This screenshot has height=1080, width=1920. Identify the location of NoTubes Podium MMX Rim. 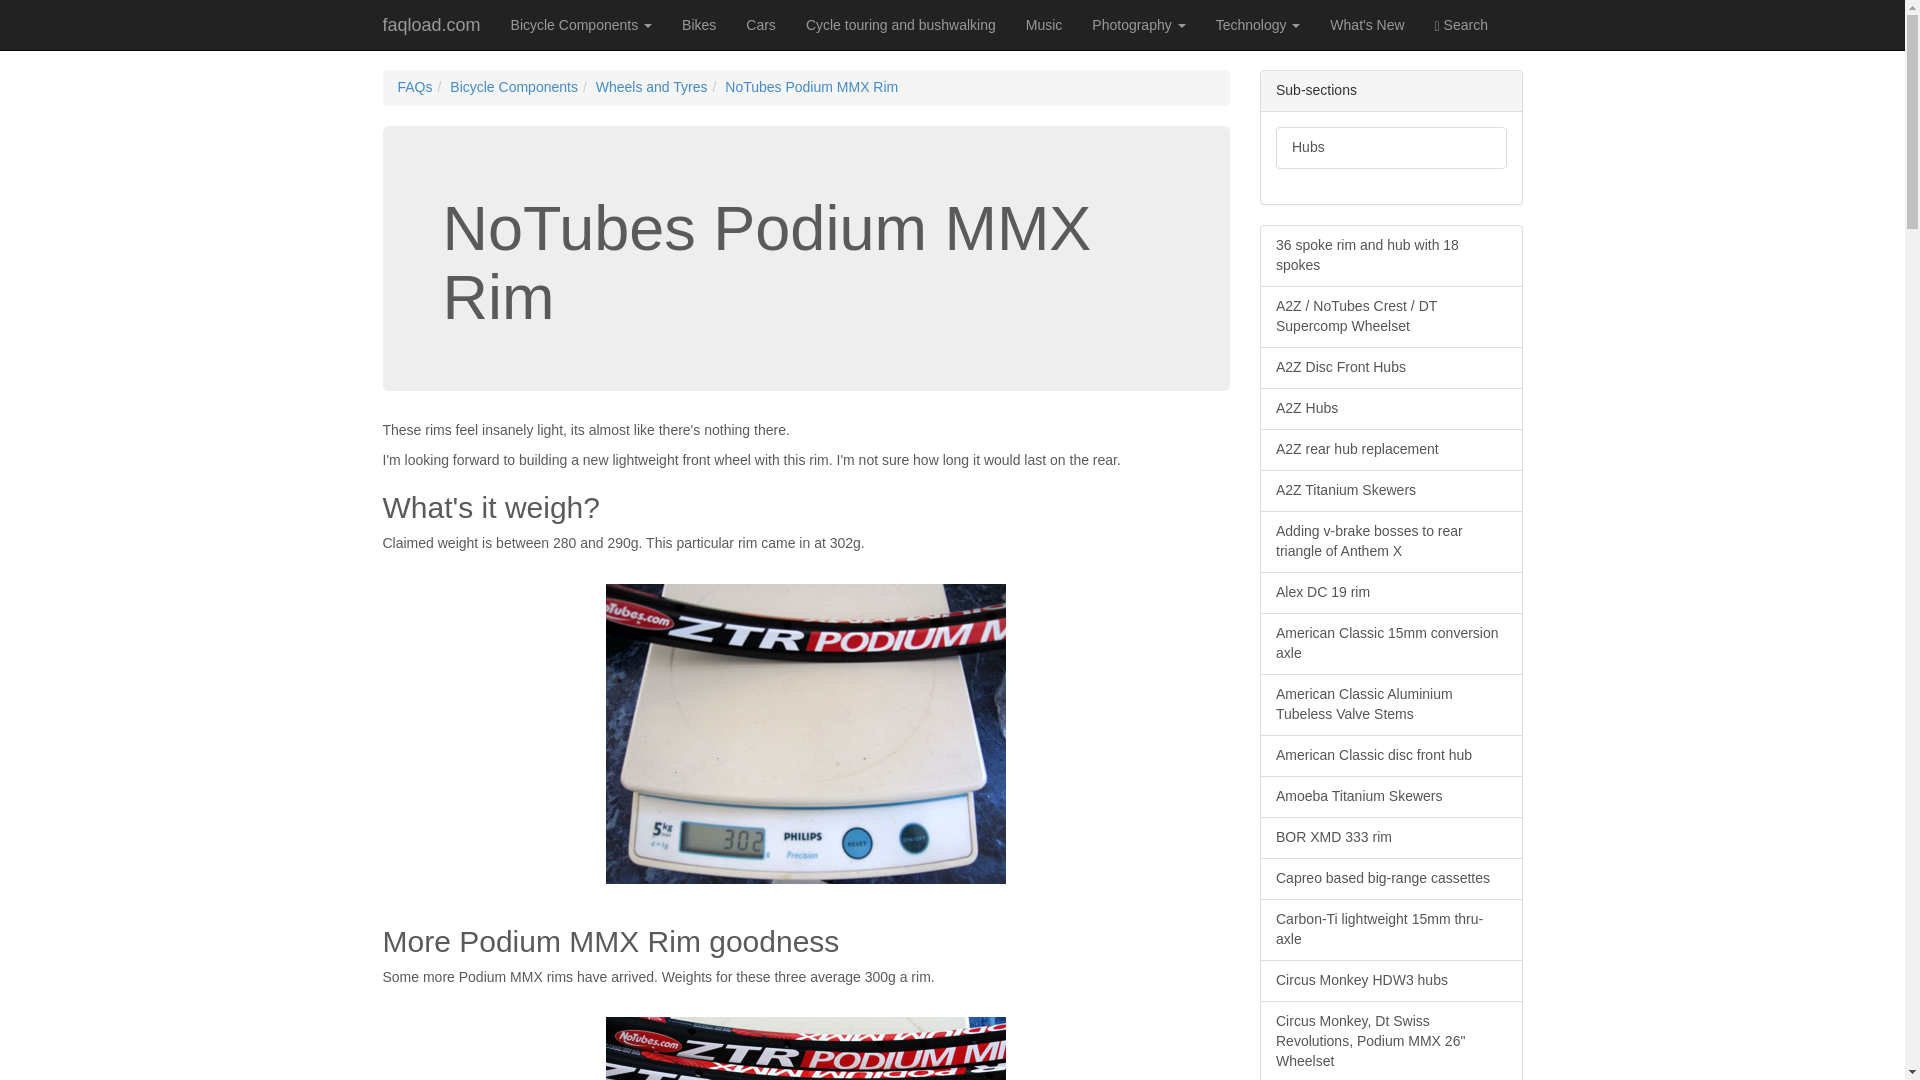
(812, 86).